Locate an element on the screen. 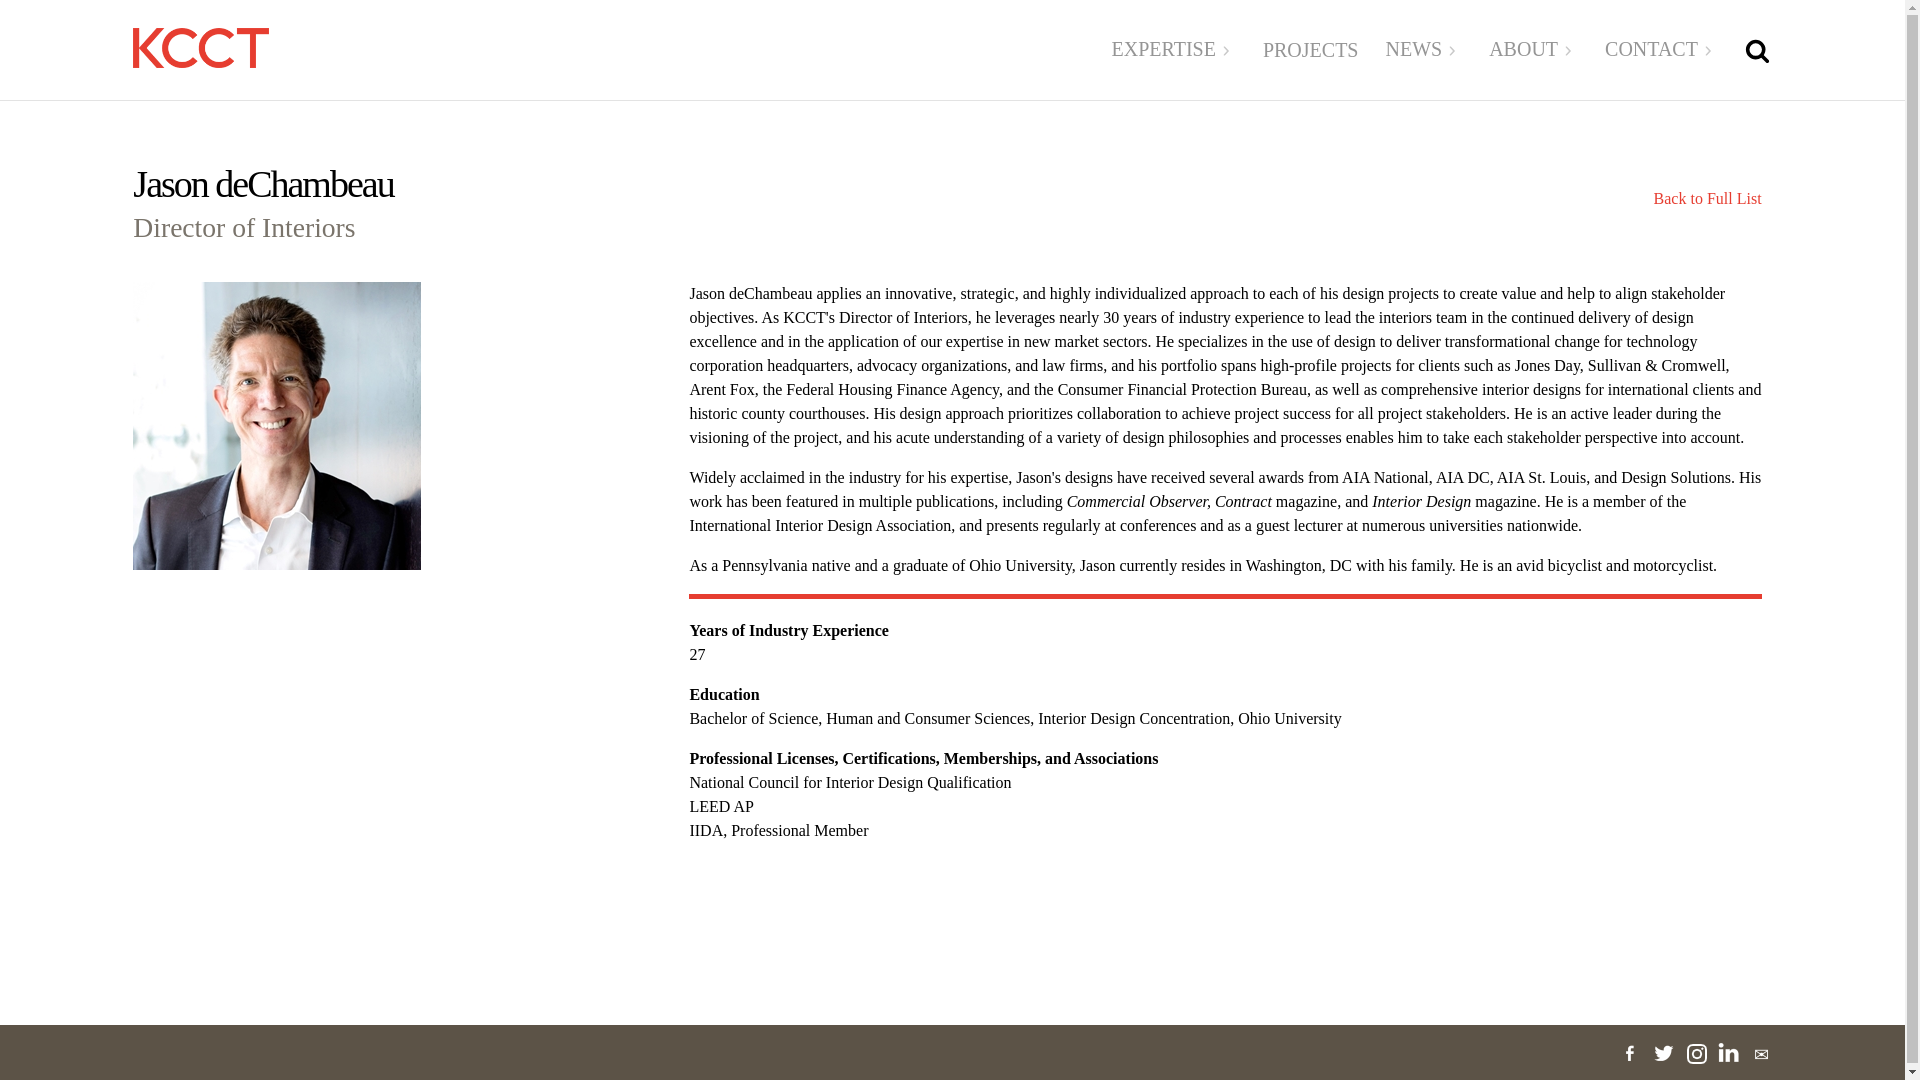 The height and width of the screenshot is (1080, 1920). NEWS is located at coordinates (1422, 50).